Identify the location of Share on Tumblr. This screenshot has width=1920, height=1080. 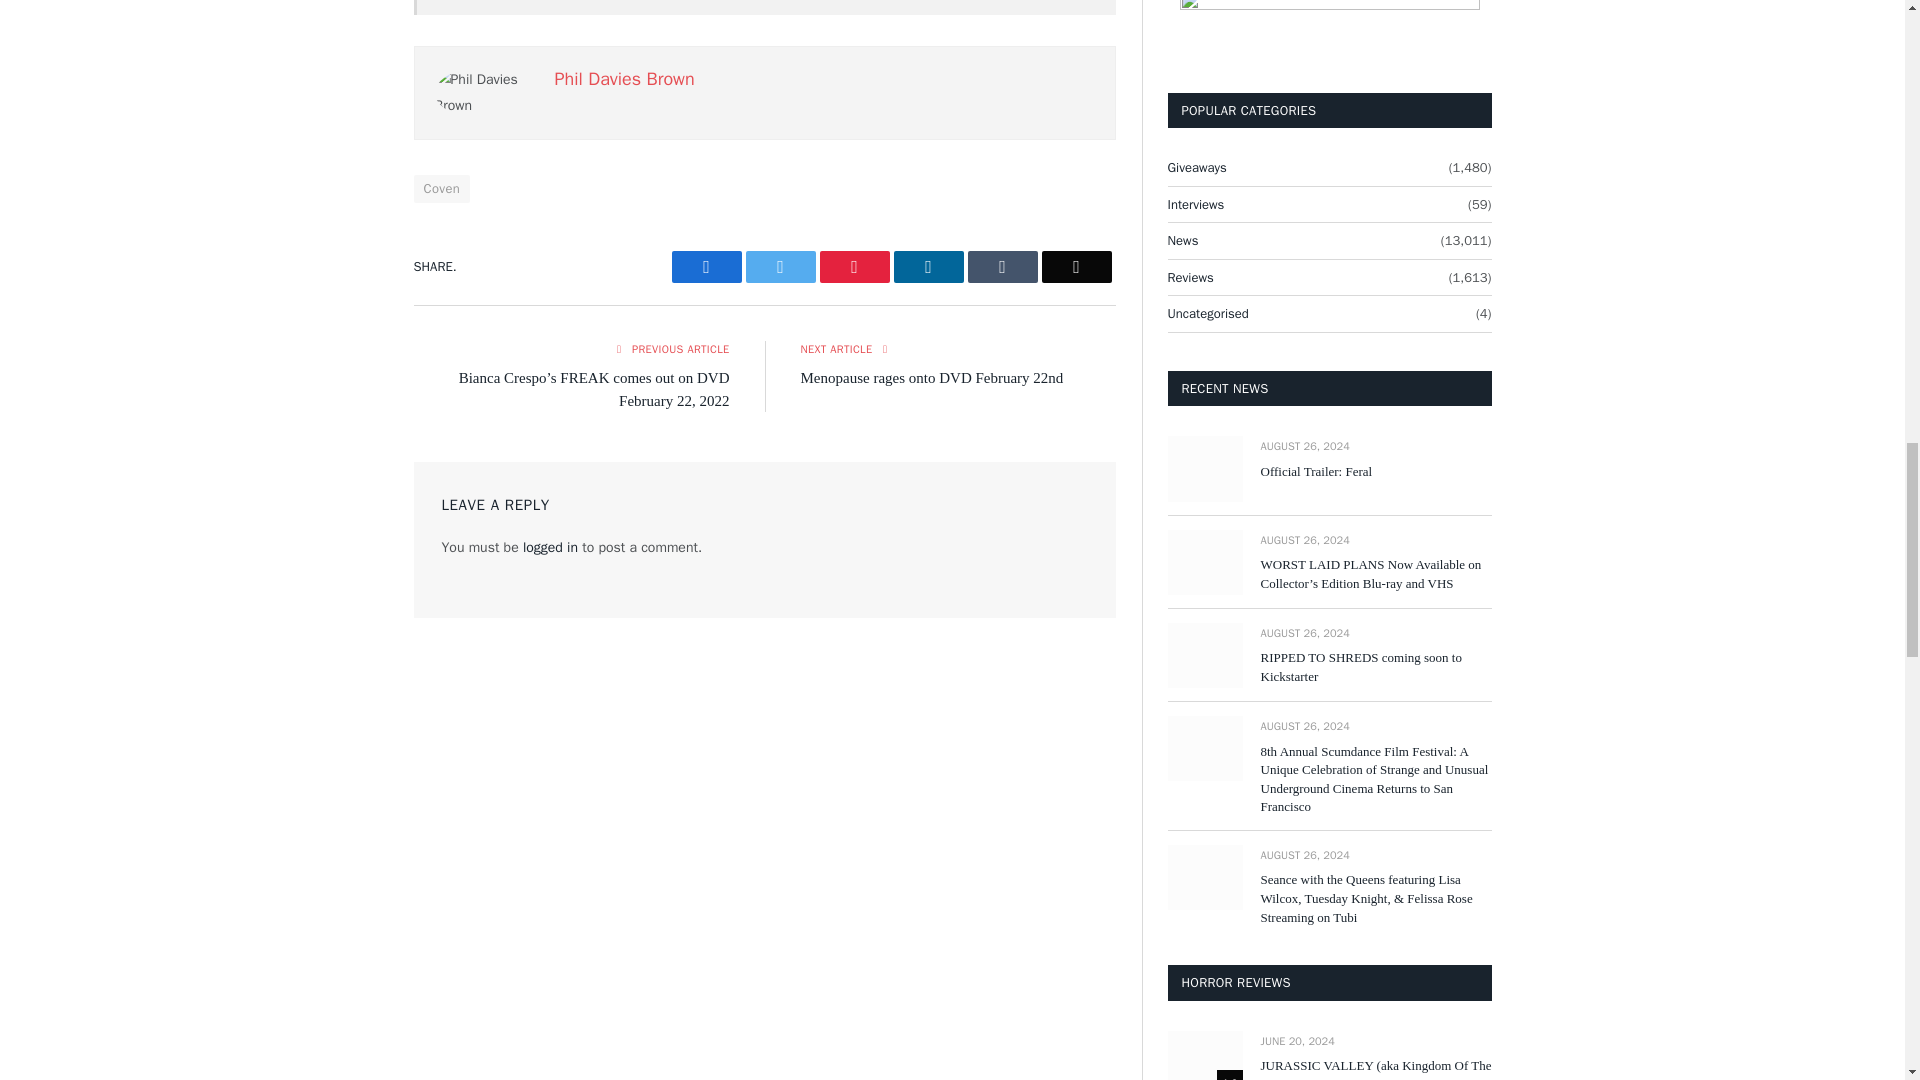
(1002, 266).